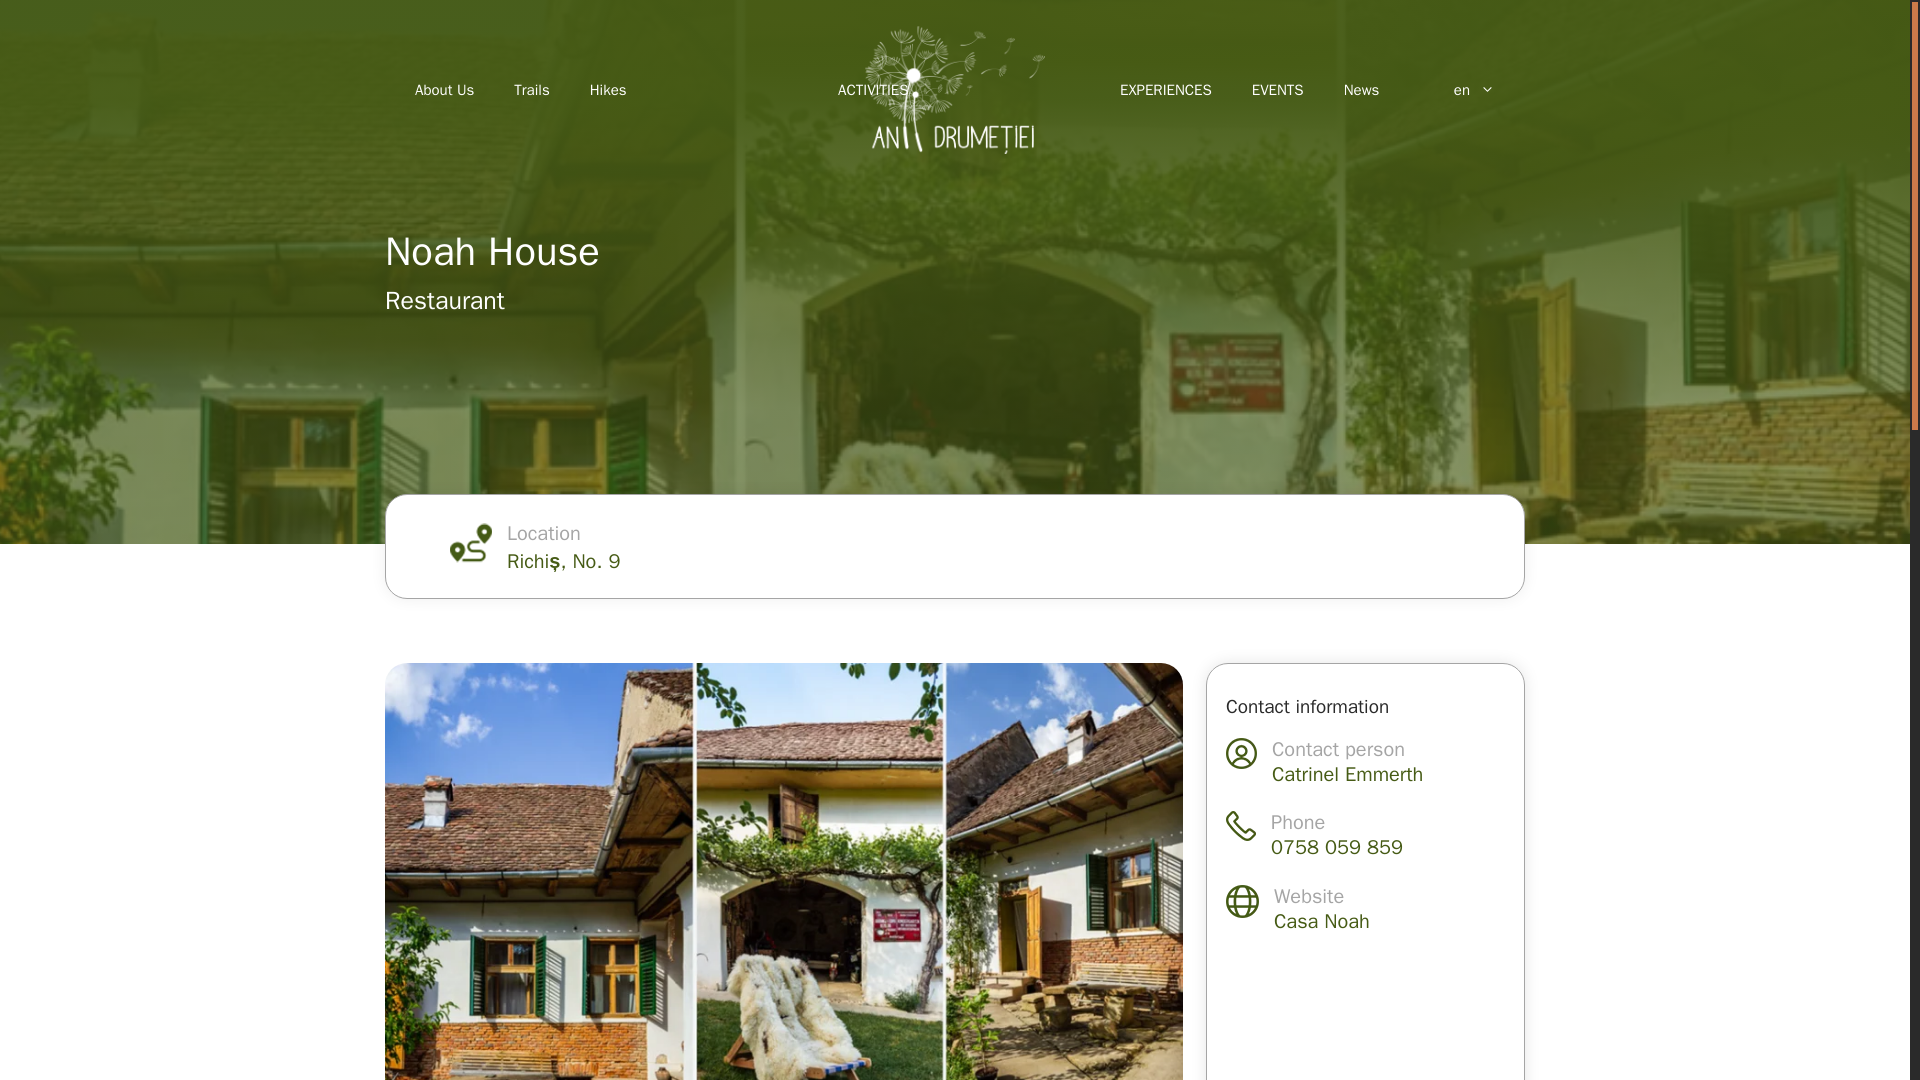 The width and height of the screenshot is (1920, 1080). I want to click on Trails, so click(530, 90).